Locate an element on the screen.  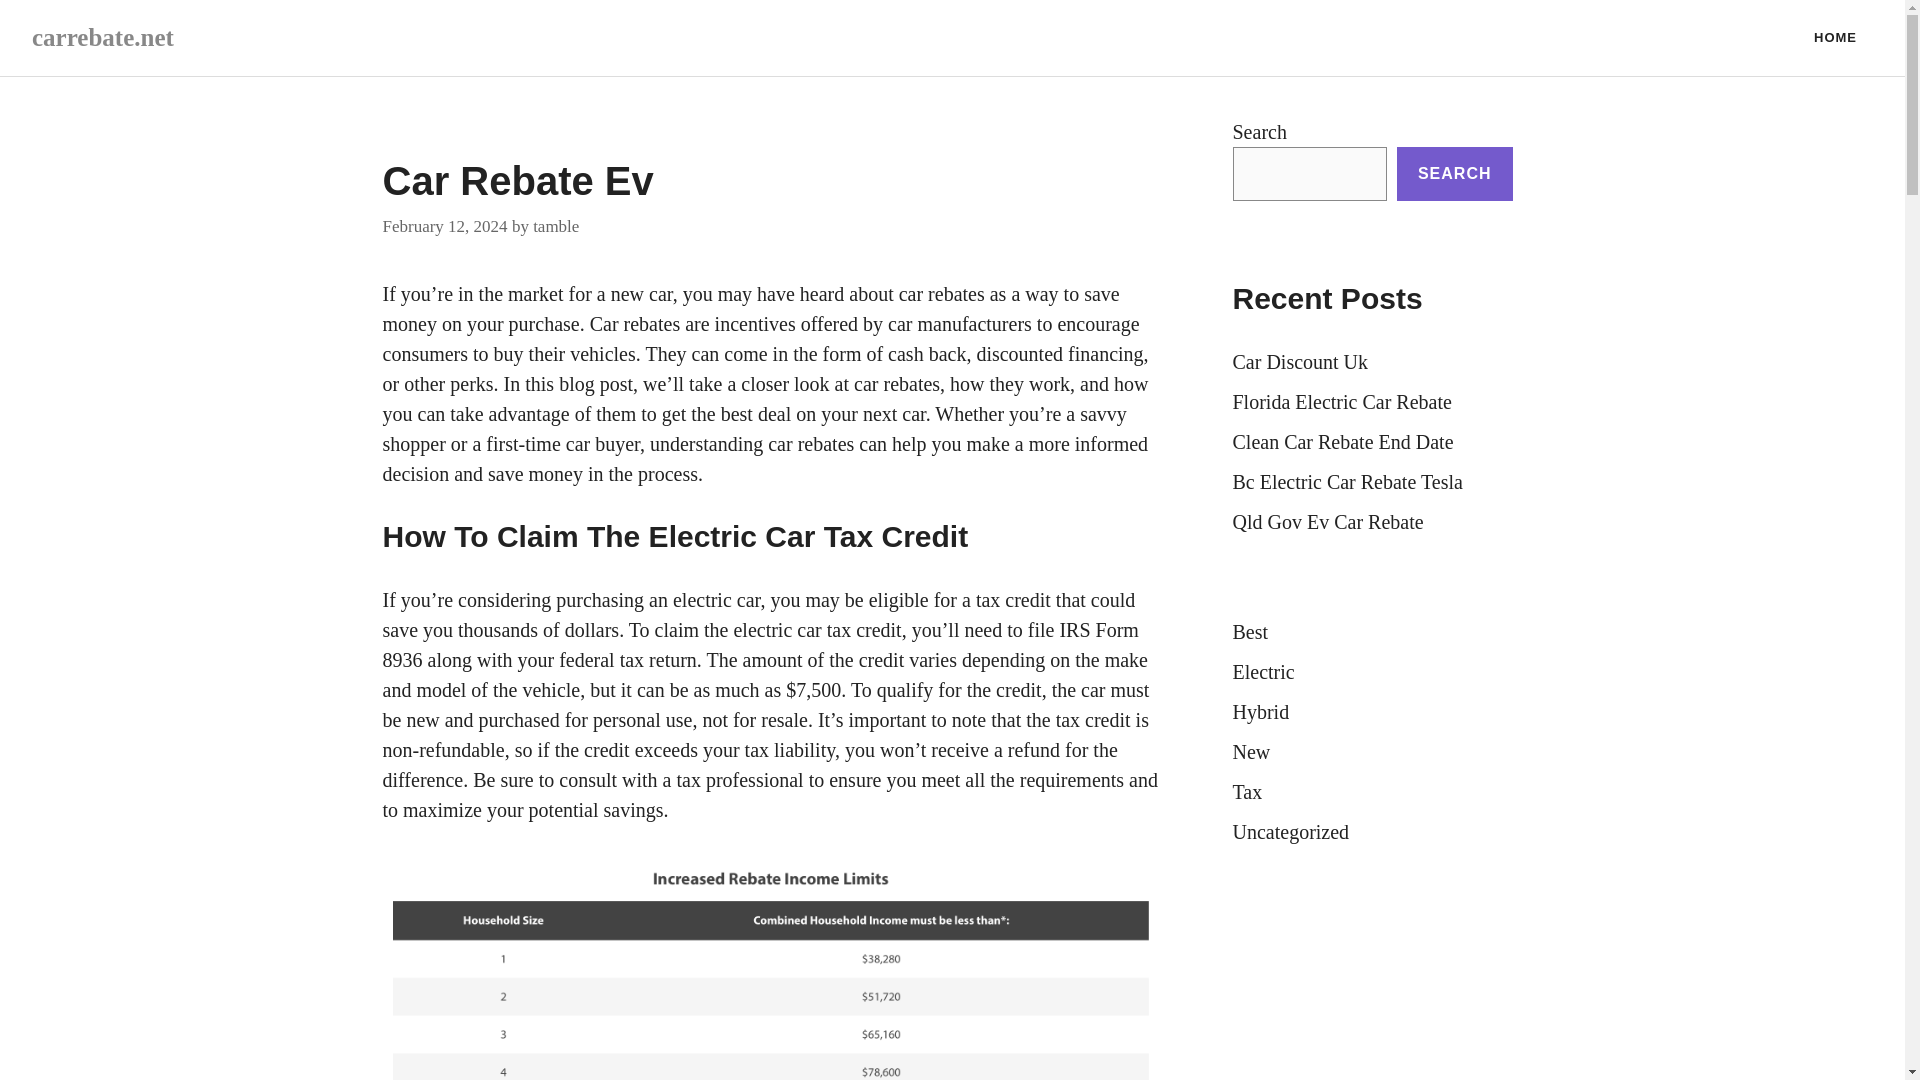
tamble is located at coordinates (556, 226).